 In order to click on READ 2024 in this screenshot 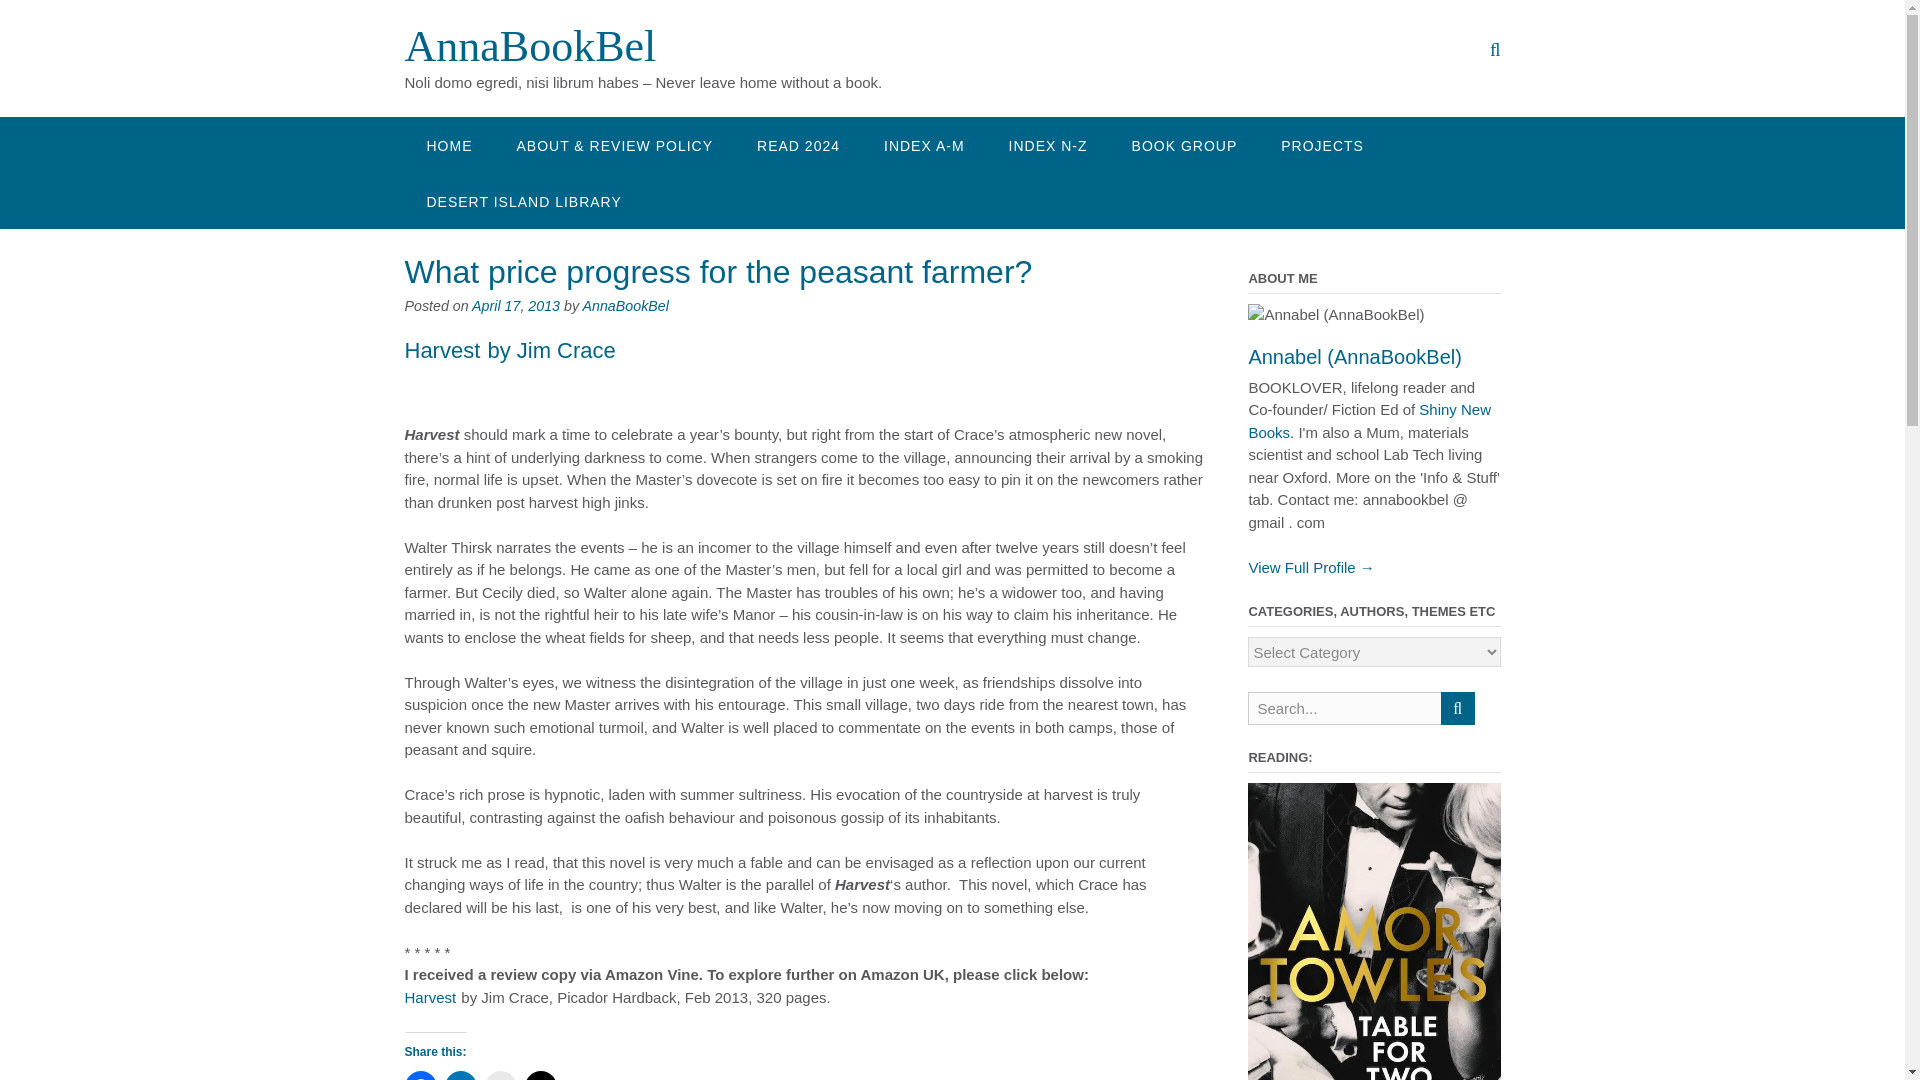, I will do `click(798, 144)`.